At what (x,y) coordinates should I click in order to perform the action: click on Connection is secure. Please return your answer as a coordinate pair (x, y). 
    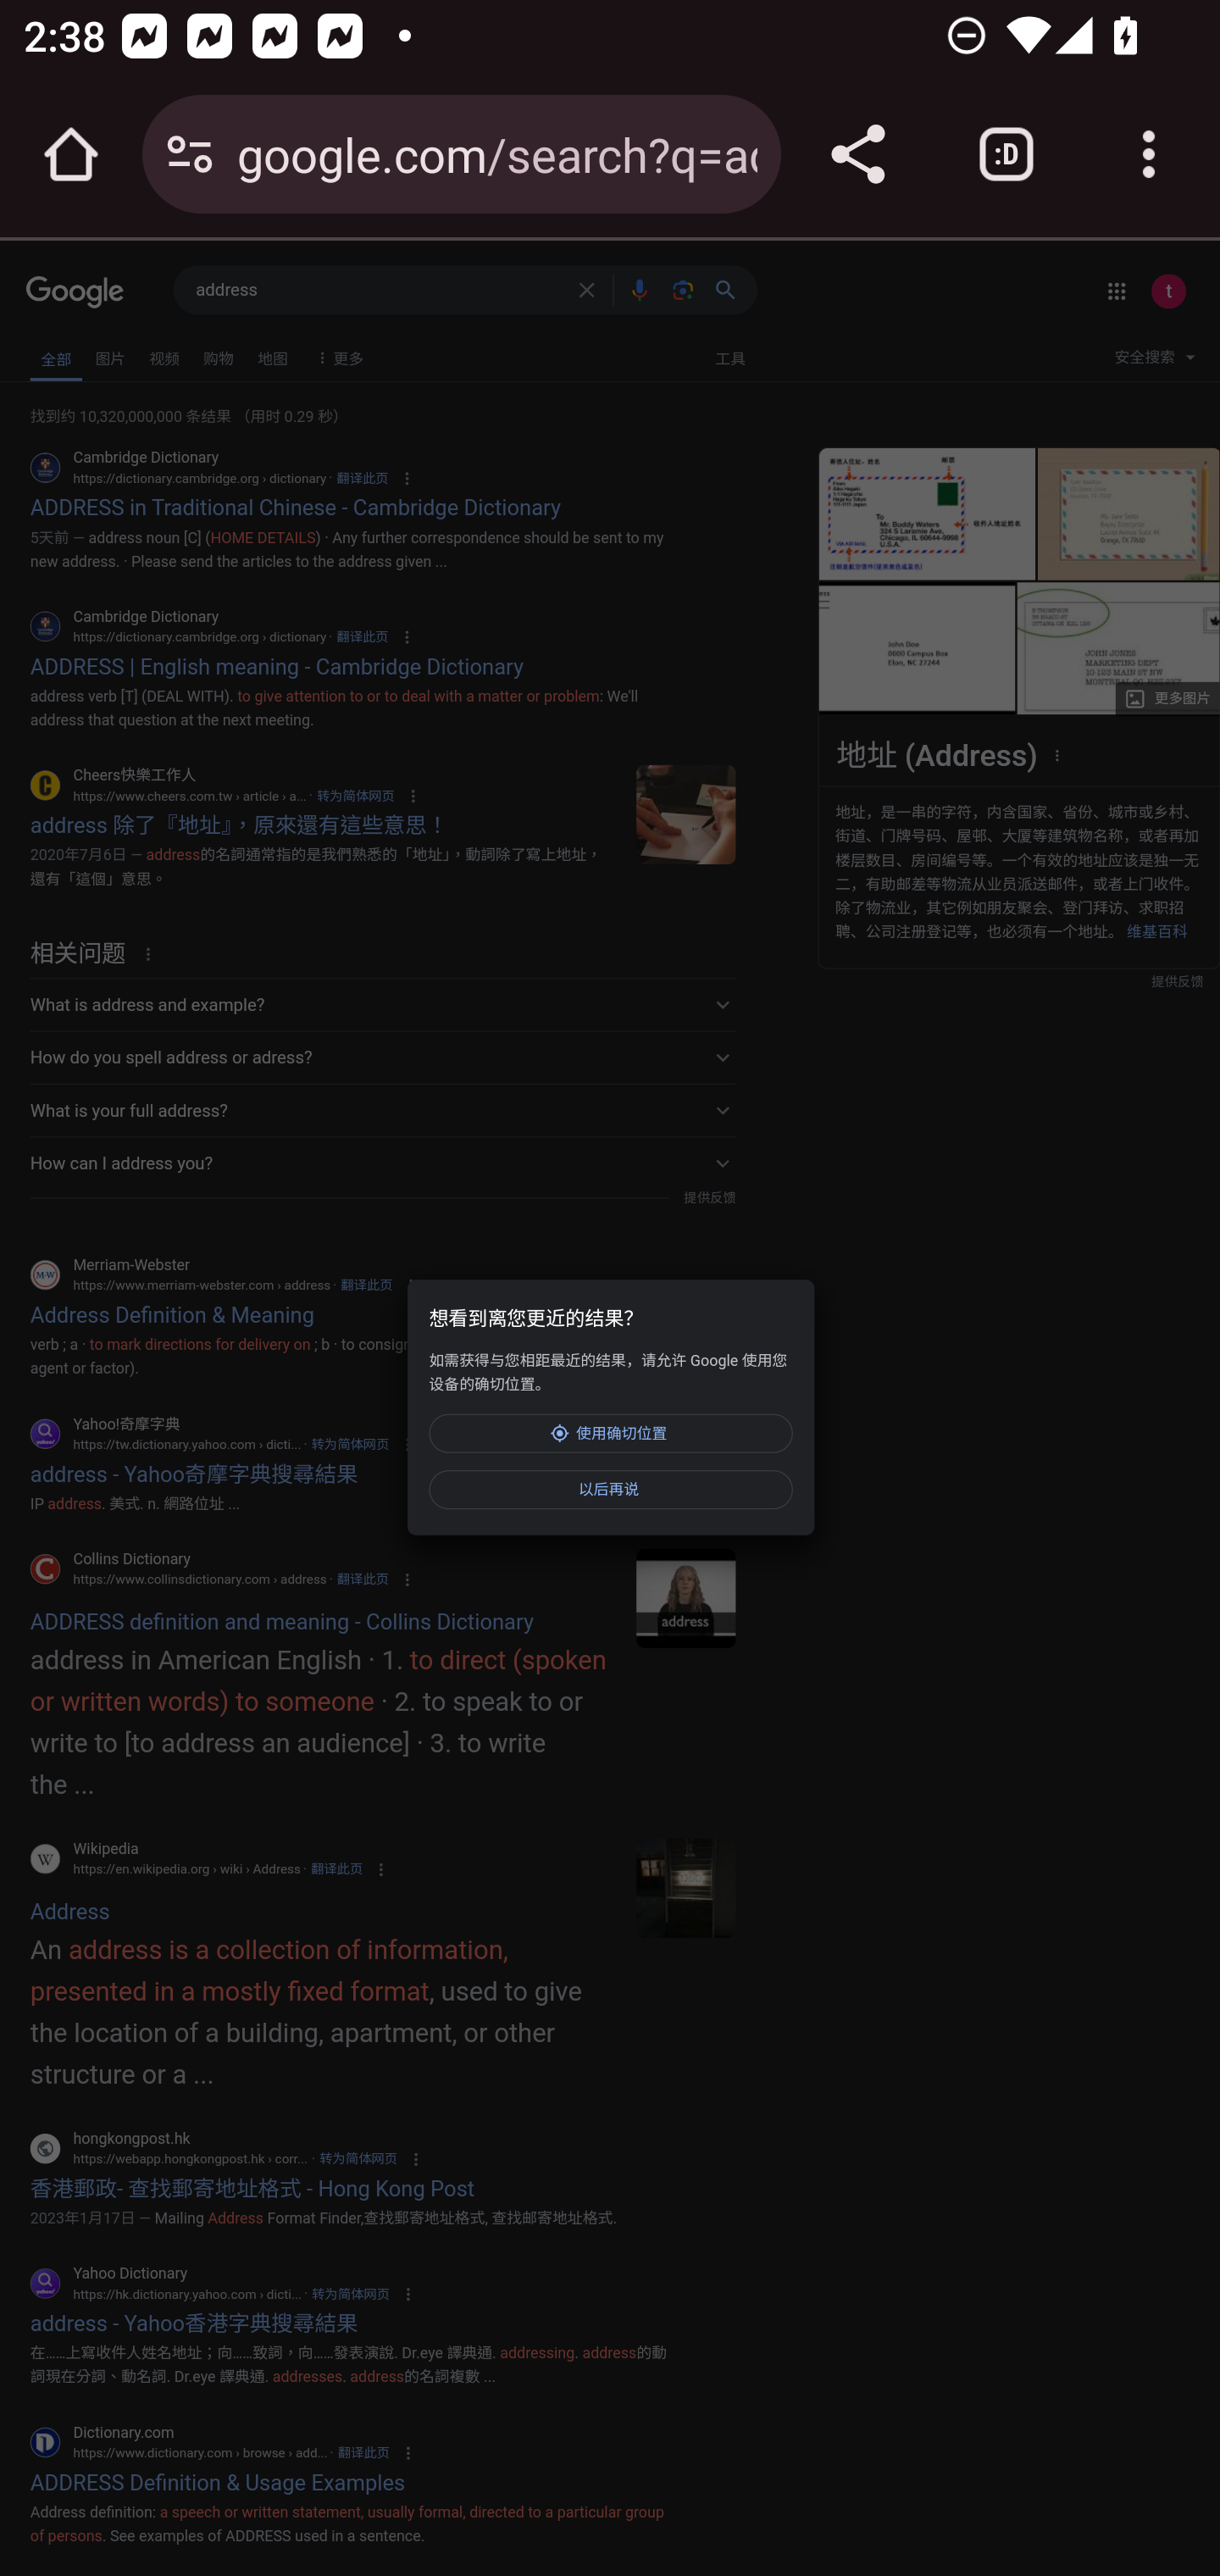
    Looking at the image, I should click on (190, 154).